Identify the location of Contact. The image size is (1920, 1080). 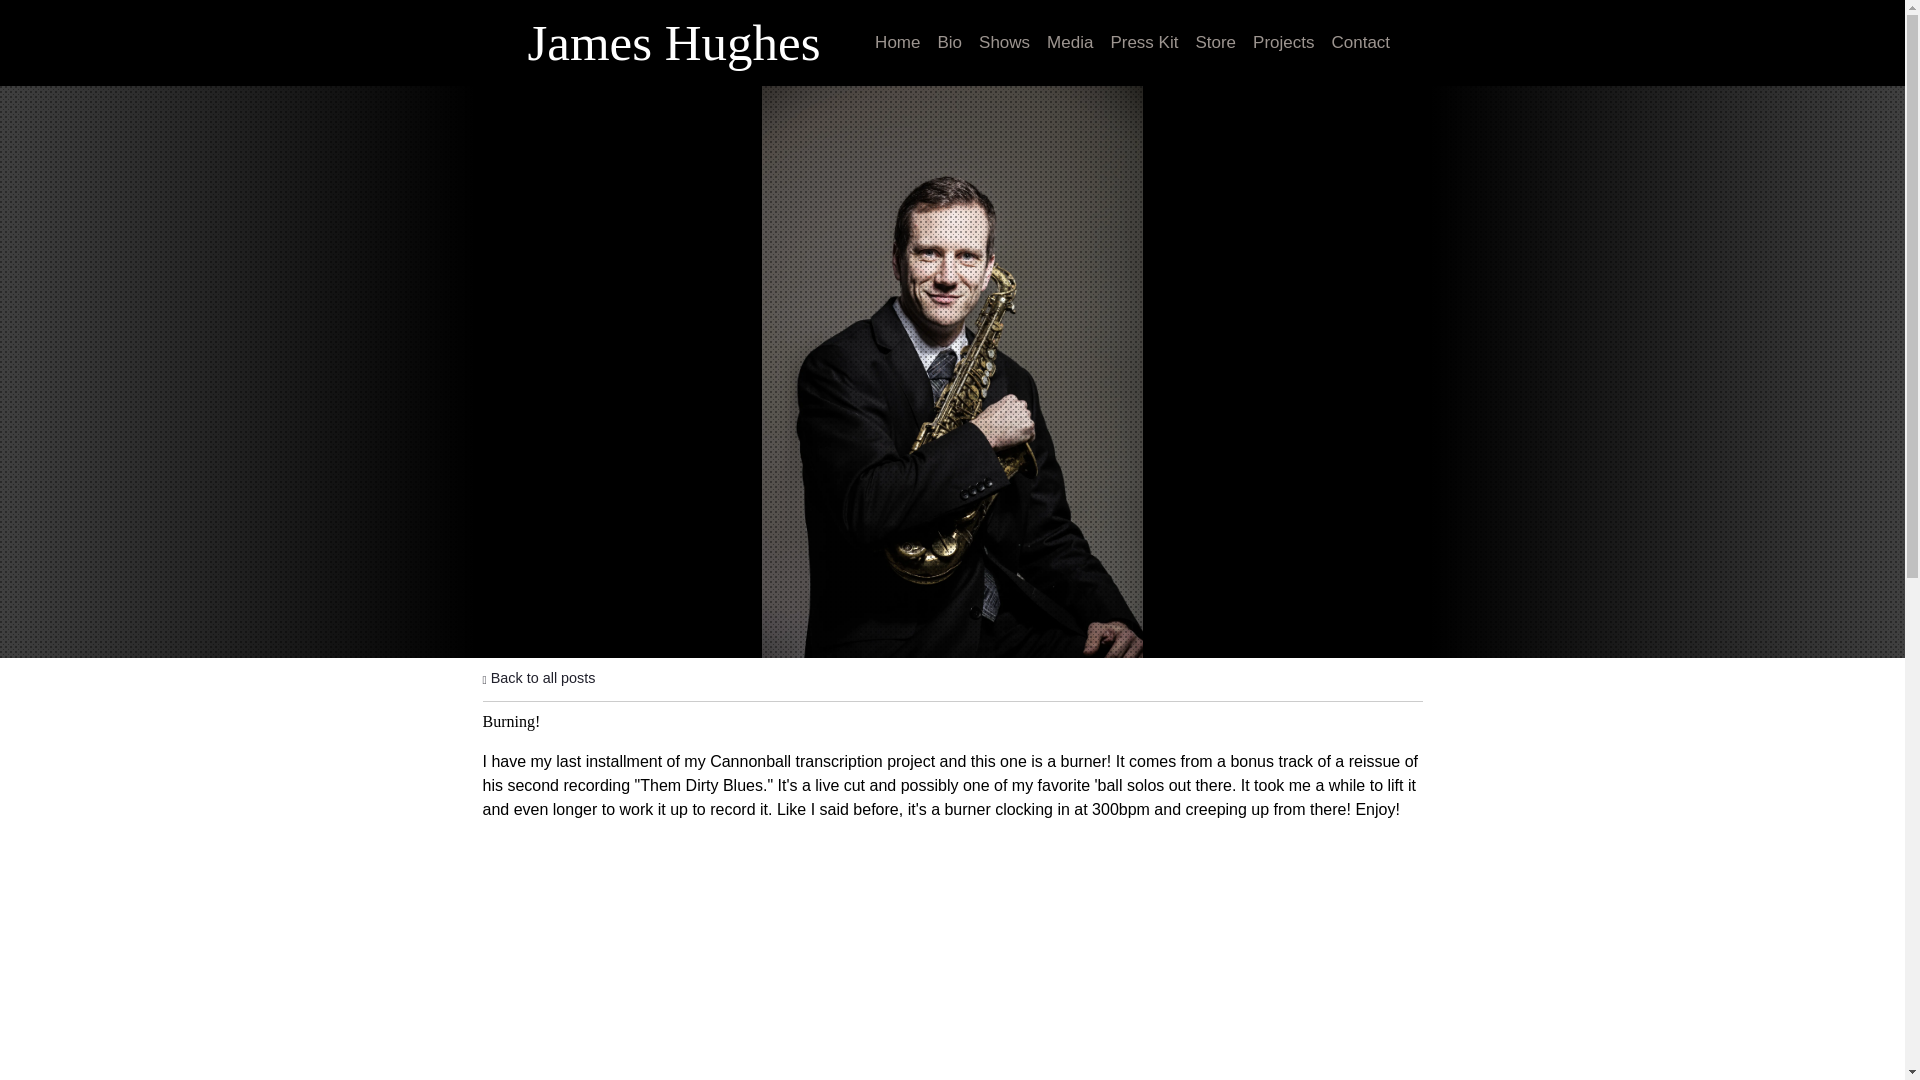
(1360, 43).